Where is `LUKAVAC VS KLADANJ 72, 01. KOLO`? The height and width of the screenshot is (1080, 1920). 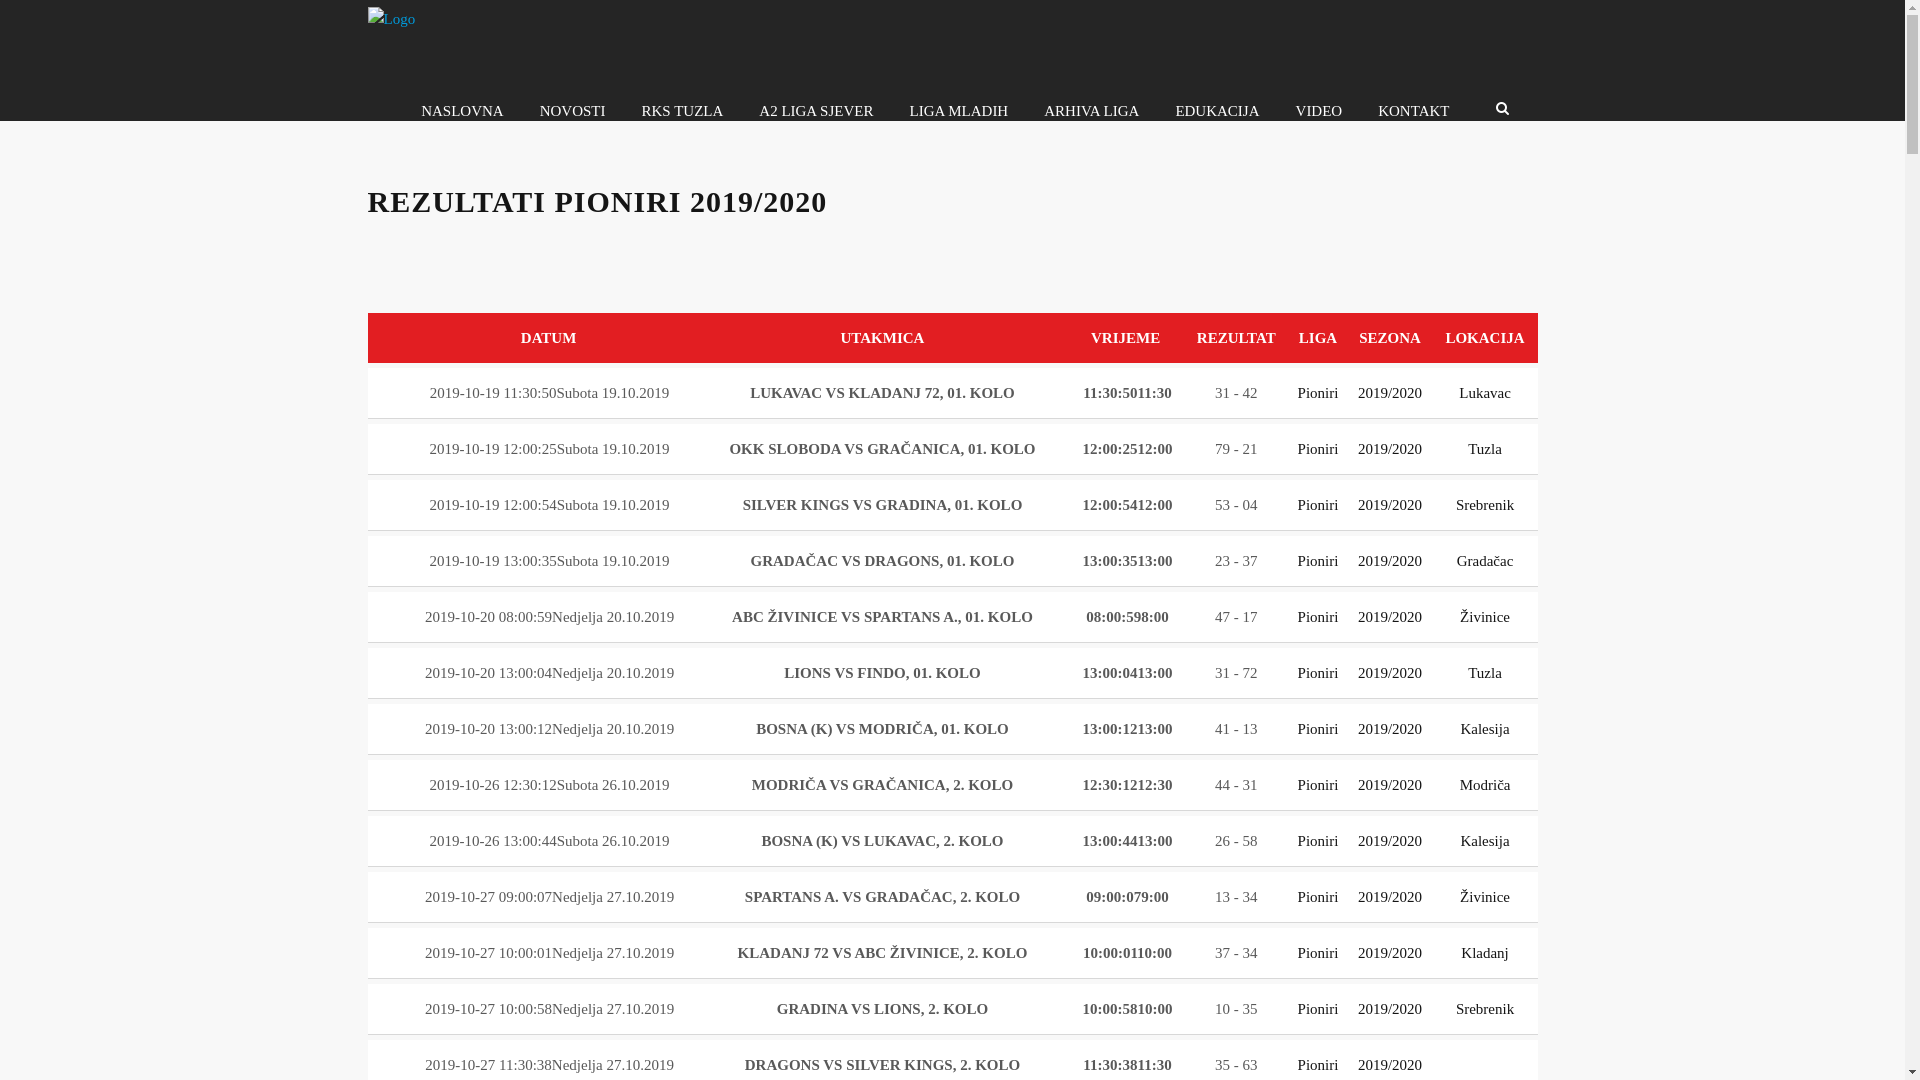
LUKAVAC VS KLADANJ 72, 01. KOLO is located at coordinates (882, 392).